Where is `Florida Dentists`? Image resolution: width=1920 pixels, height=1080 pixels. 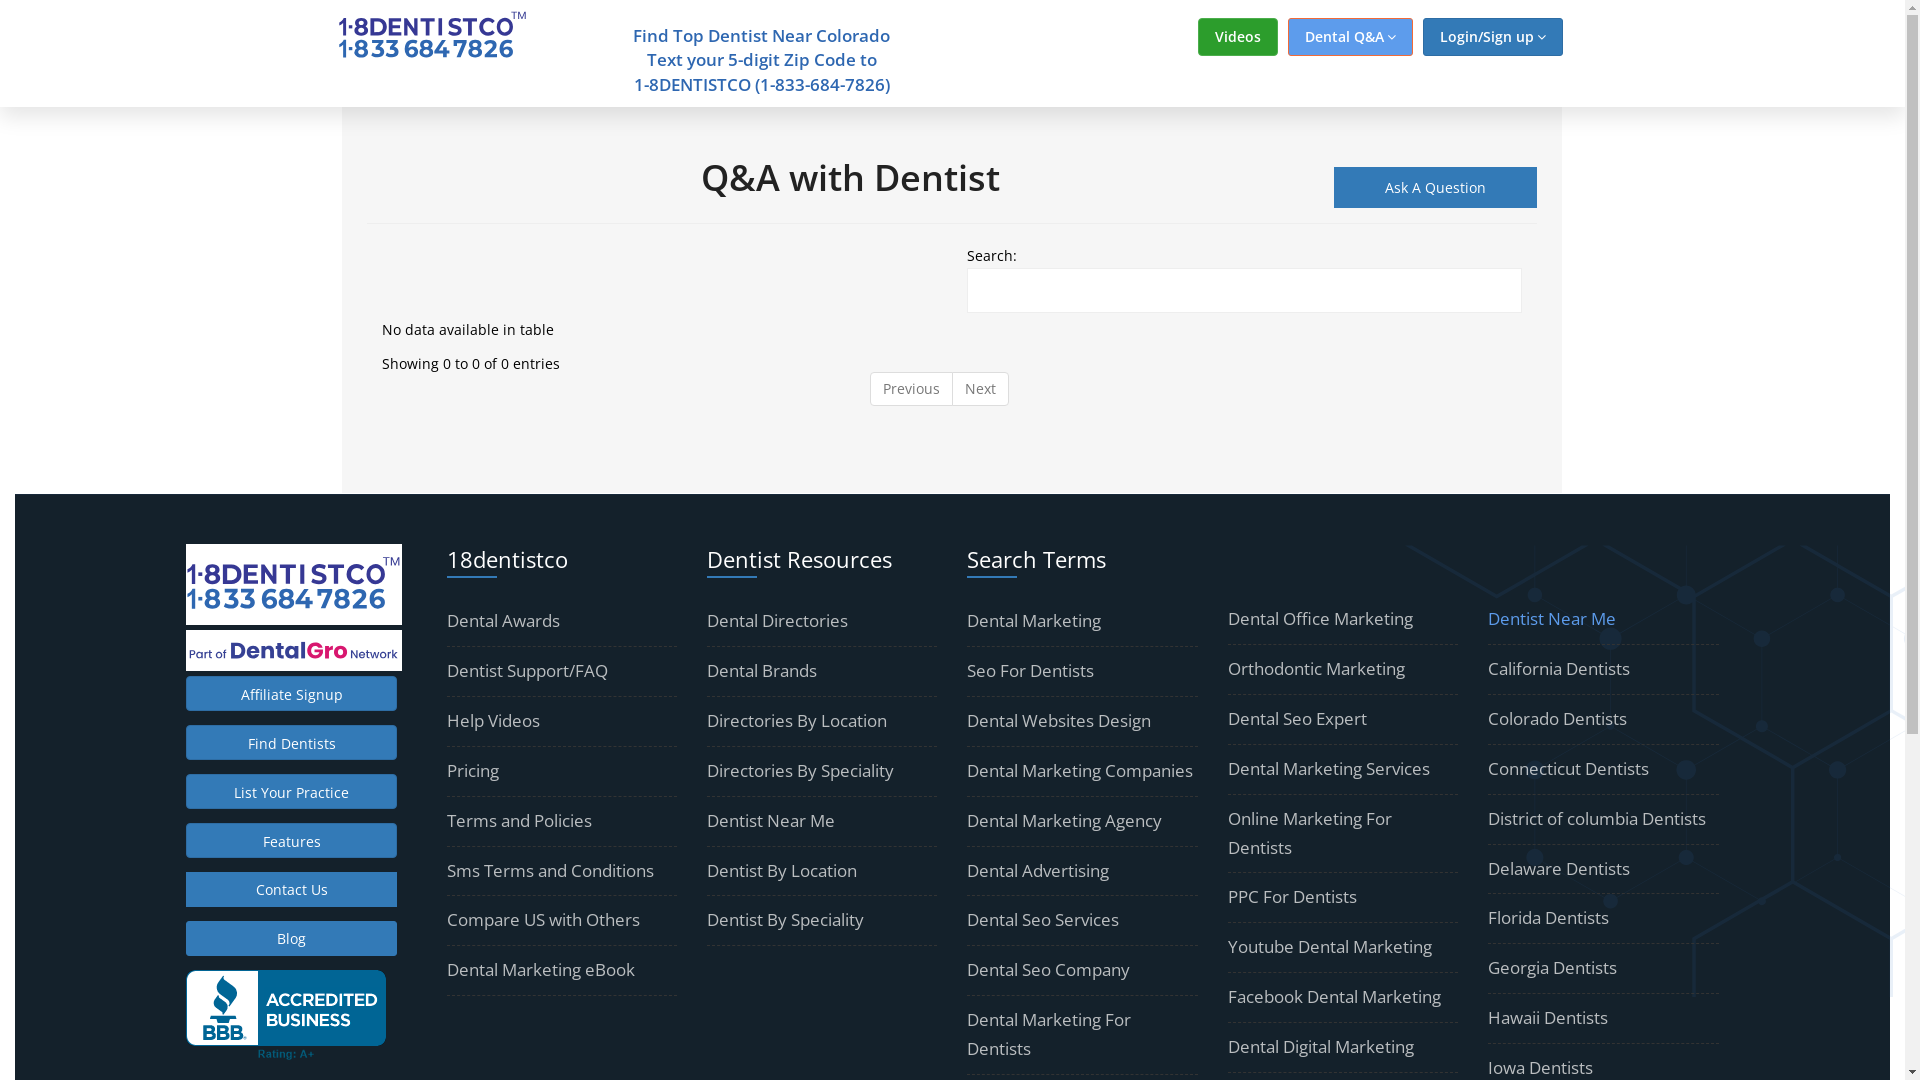
Florida Dentists is located at coordinates (1548, 918).